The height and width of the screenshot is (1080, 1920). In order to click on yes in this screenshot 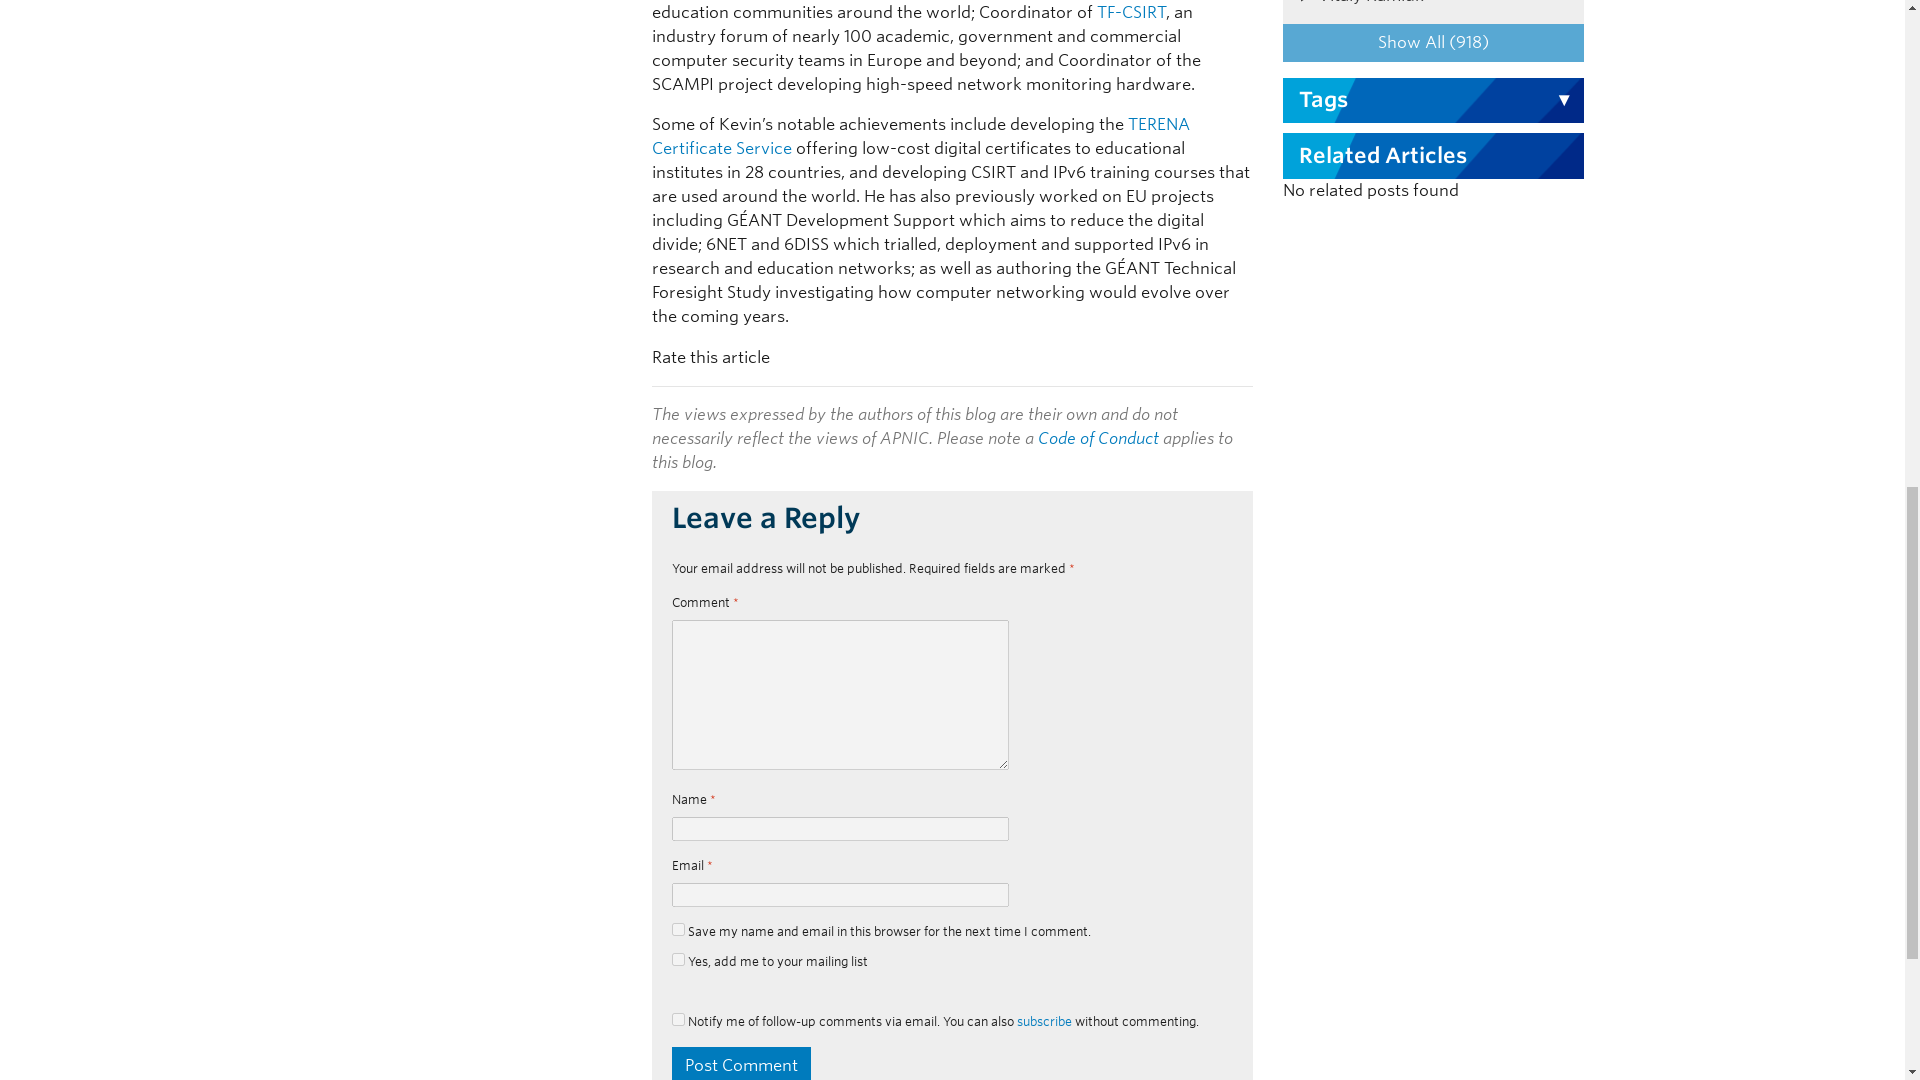, I will do `click(678, 930)`.